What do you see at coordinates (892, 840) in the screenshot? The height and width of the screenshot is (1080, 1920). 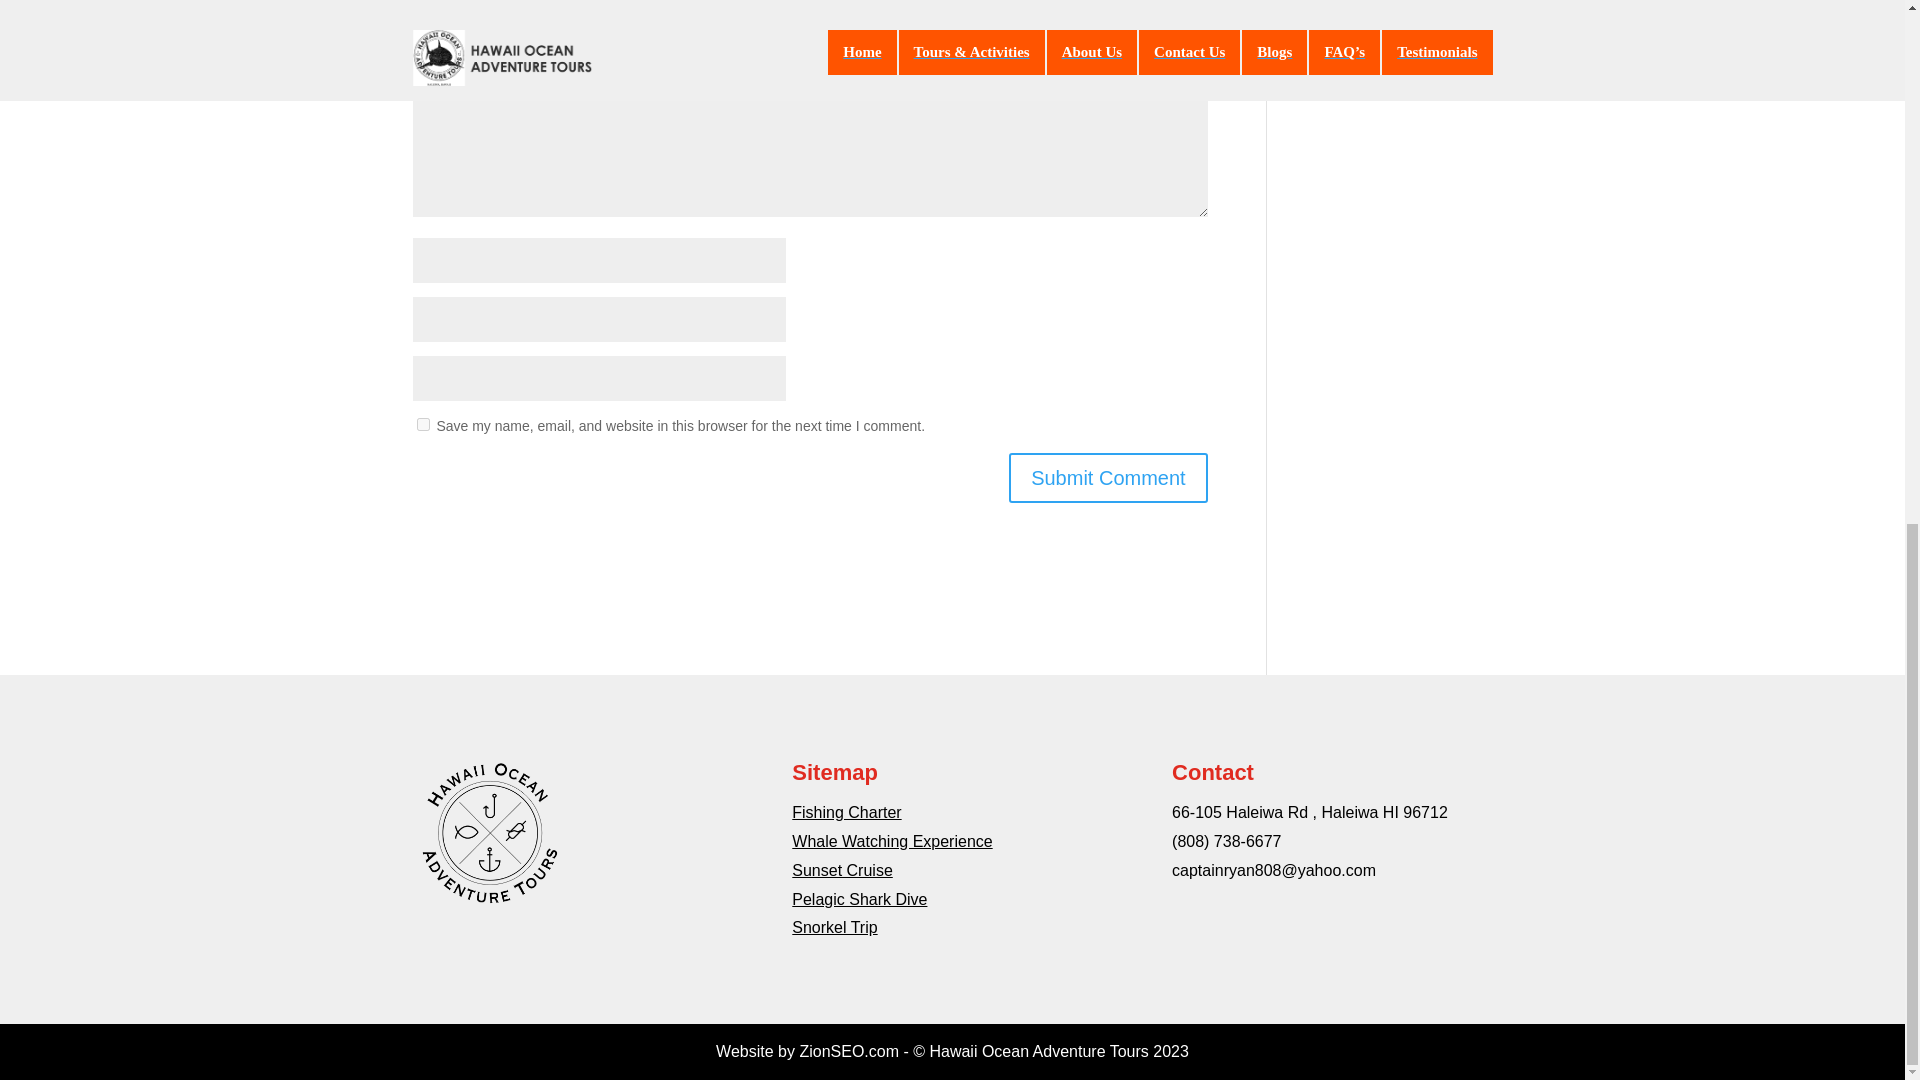 I see `Whale Watching Experience` at bounding box center [892, 840].